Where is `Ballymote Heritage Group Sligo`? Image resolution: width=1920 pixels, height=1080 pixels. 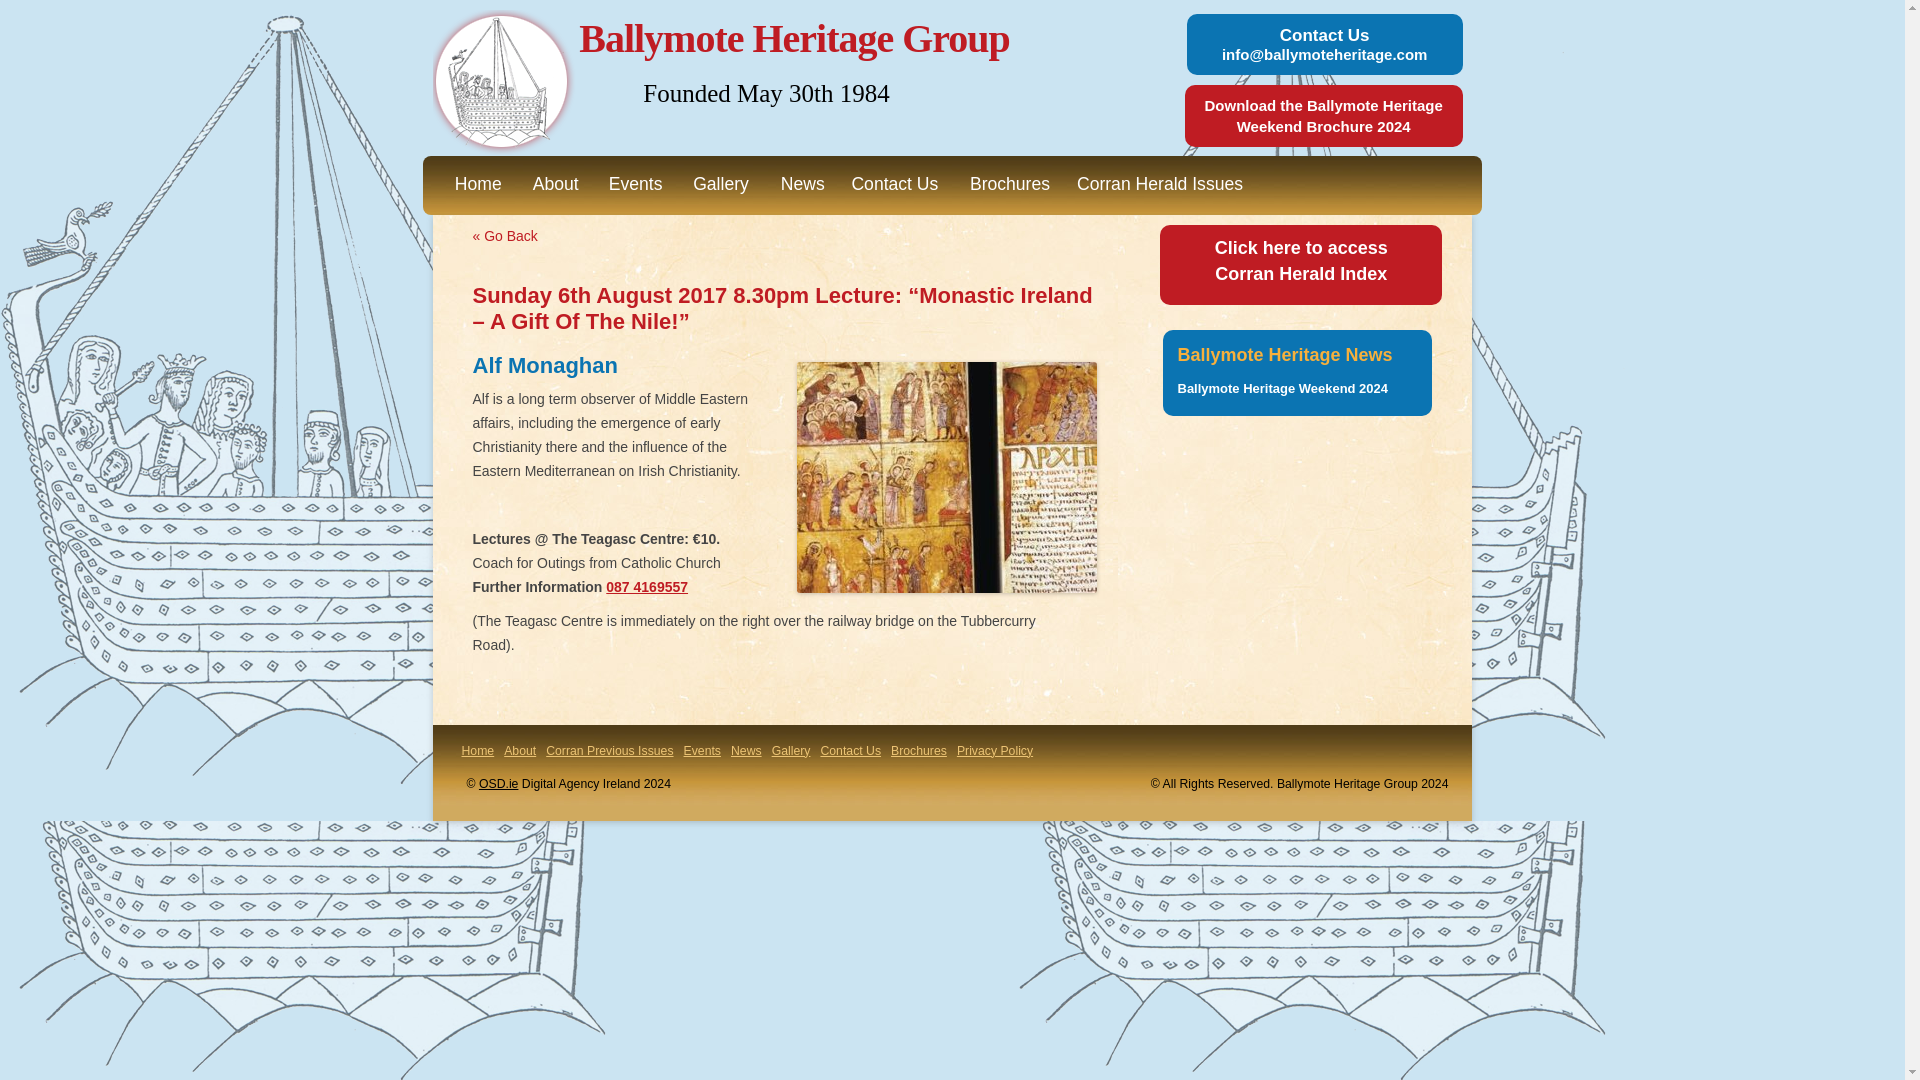 Ballymote Heritage Group Sligo is located at coordinates (794, 38).